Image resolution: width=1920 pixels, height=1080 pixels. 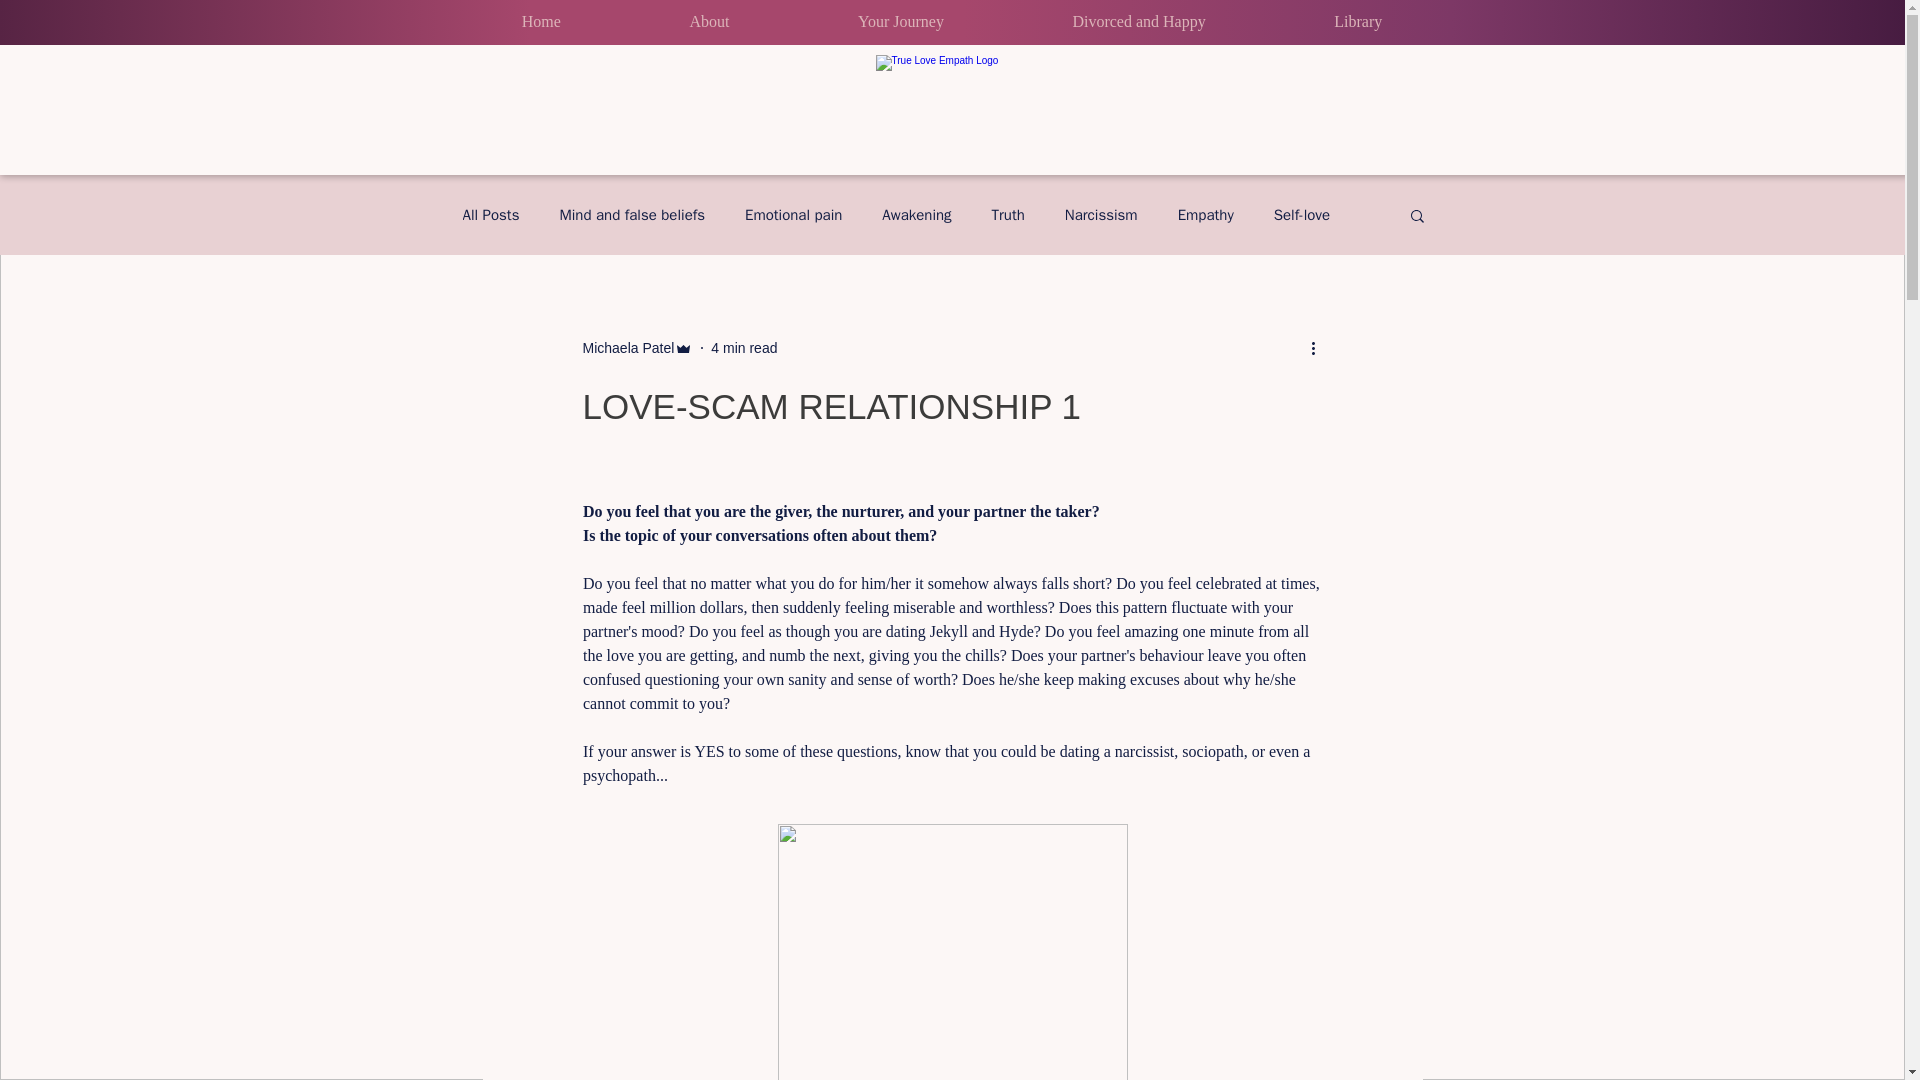 I want to click on 4 min read, so click(x=744, y=348).